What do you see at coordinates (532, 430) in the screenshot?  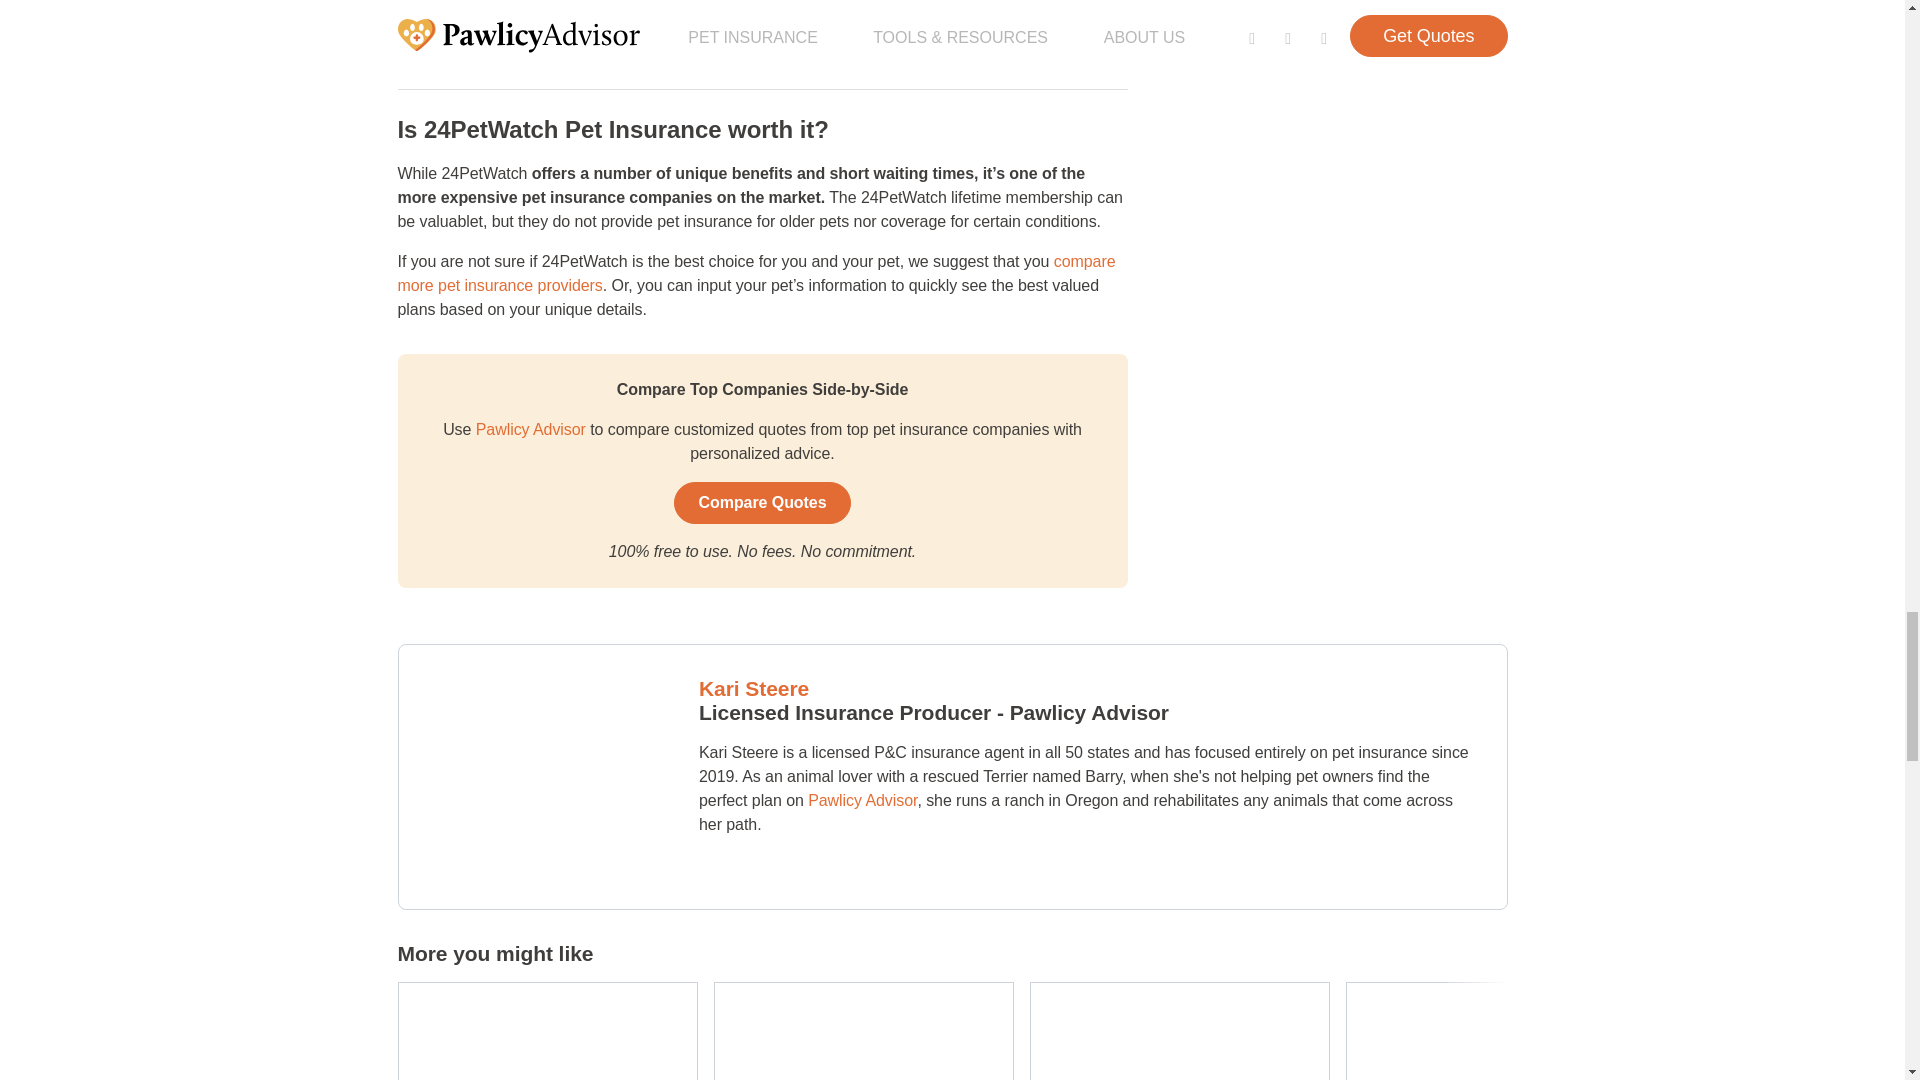 I see `Pawlicy Advisor` at bounding box center [532, 430].